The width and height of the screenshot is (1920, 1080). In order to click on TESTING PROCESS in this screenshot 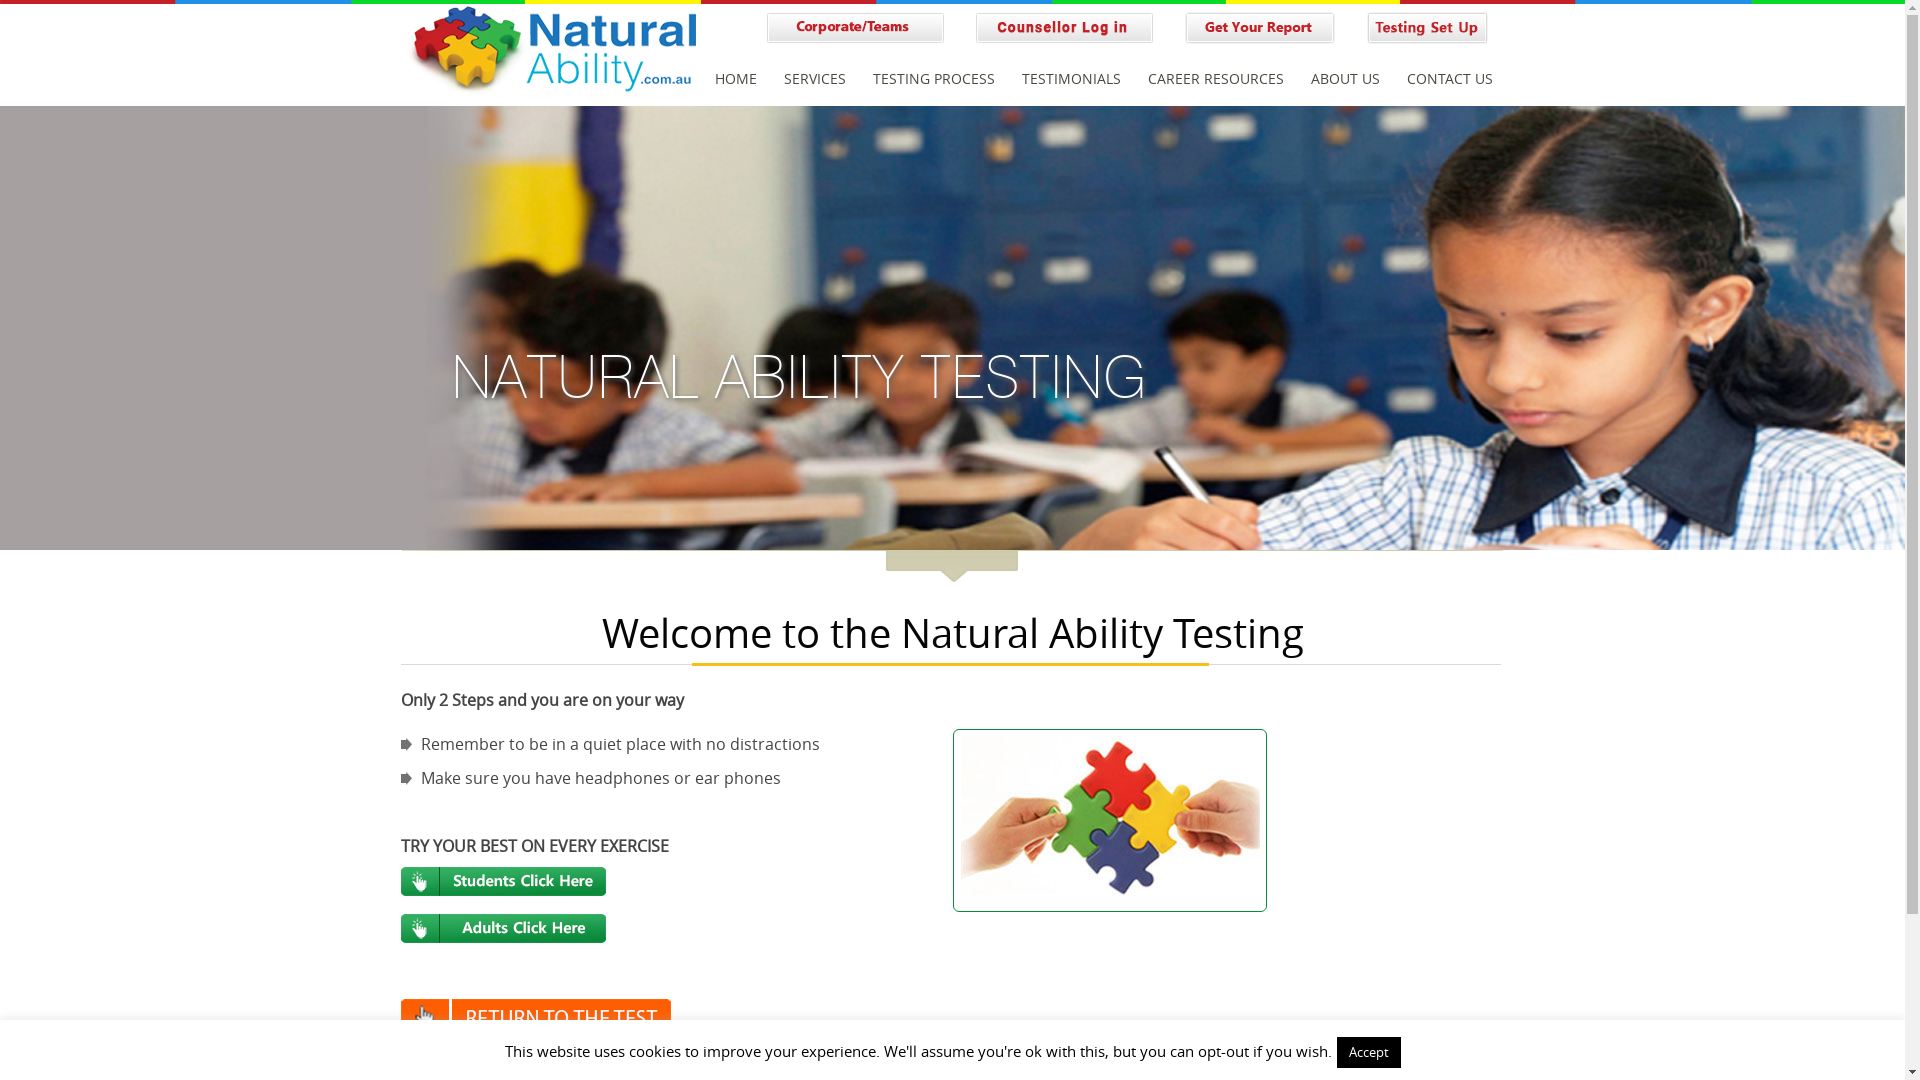, I will do `click(933, 78)`.